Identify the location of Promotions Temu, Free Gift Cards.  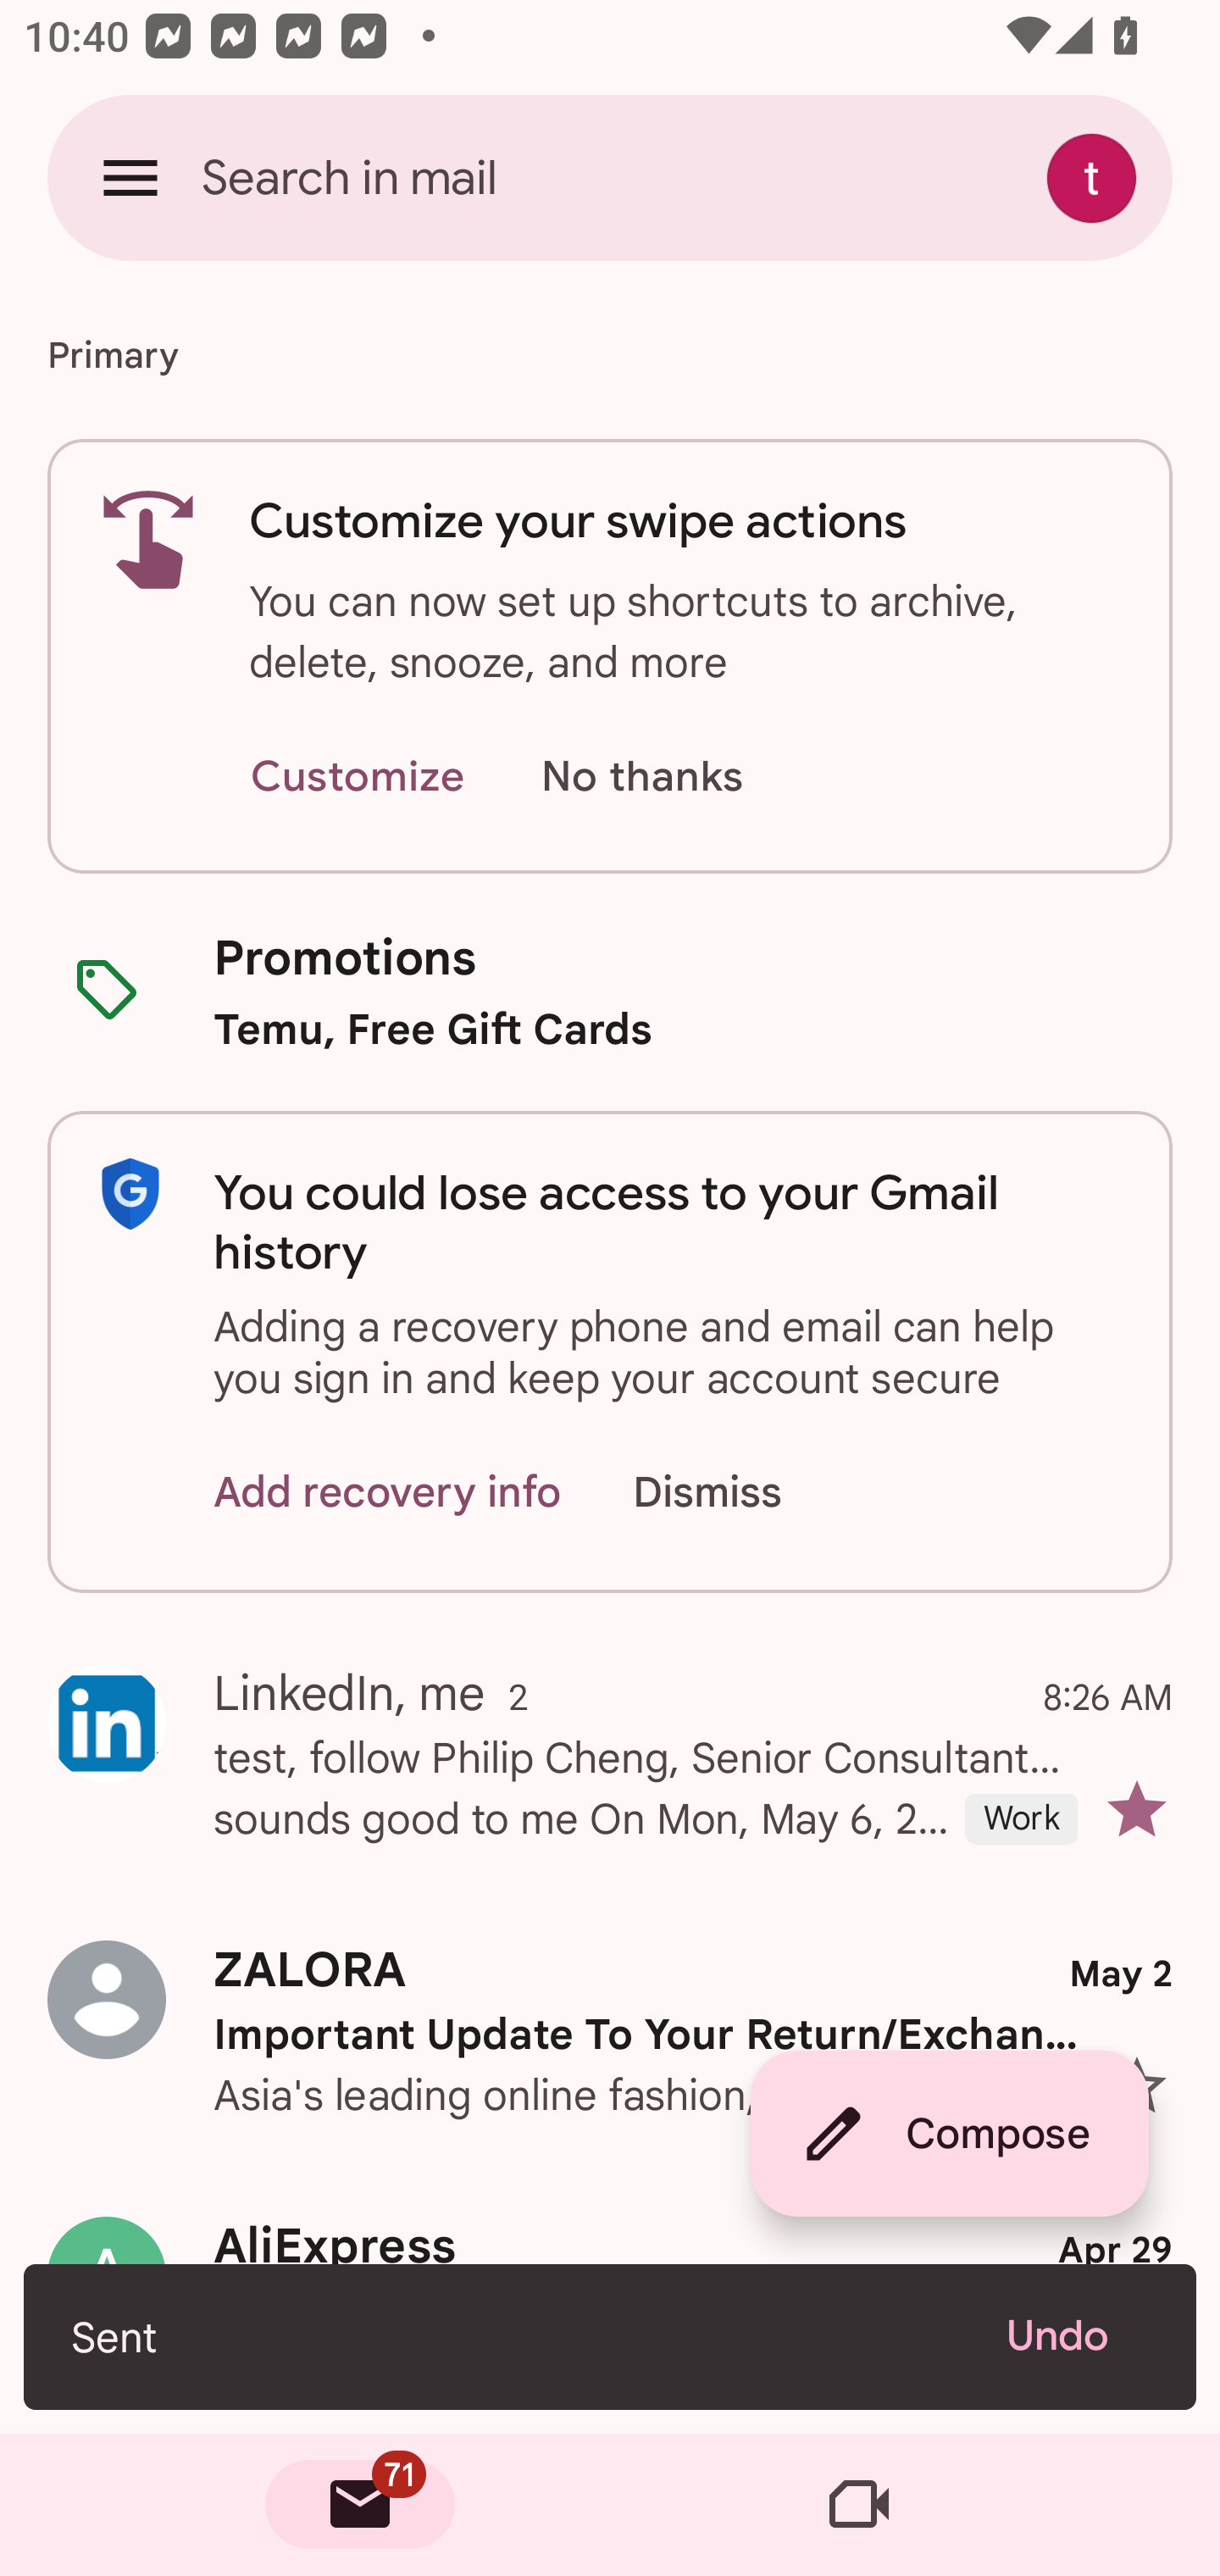
(610, 991).